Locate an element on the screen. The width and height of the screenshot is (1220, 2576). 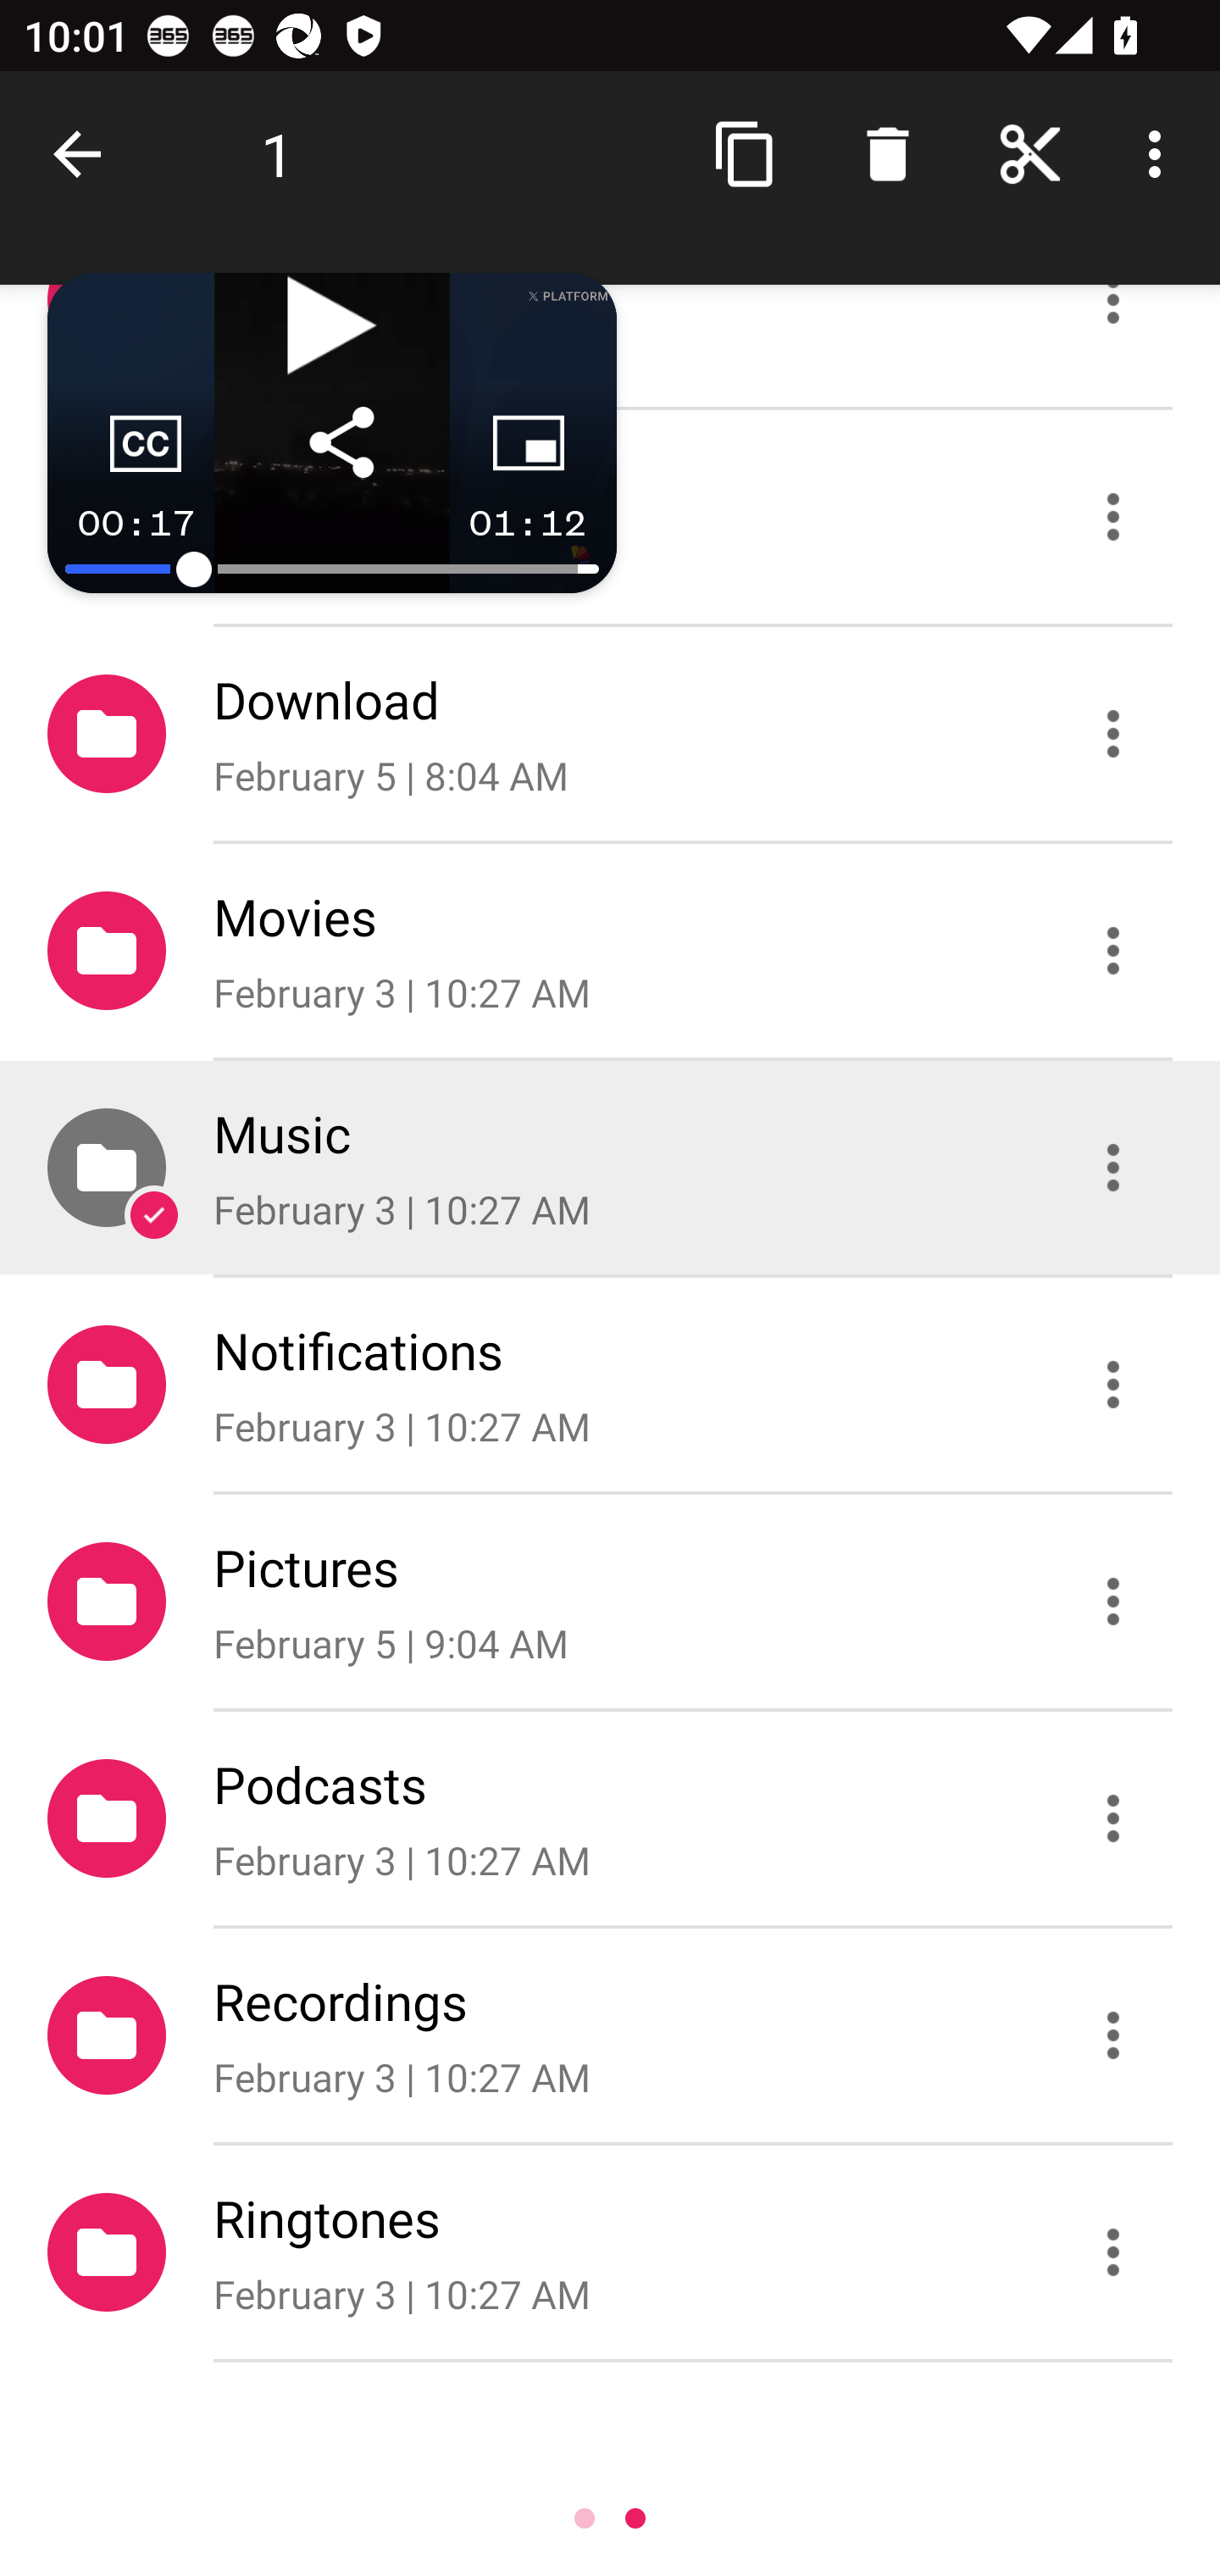
1 is located at coordinates (278, 154).